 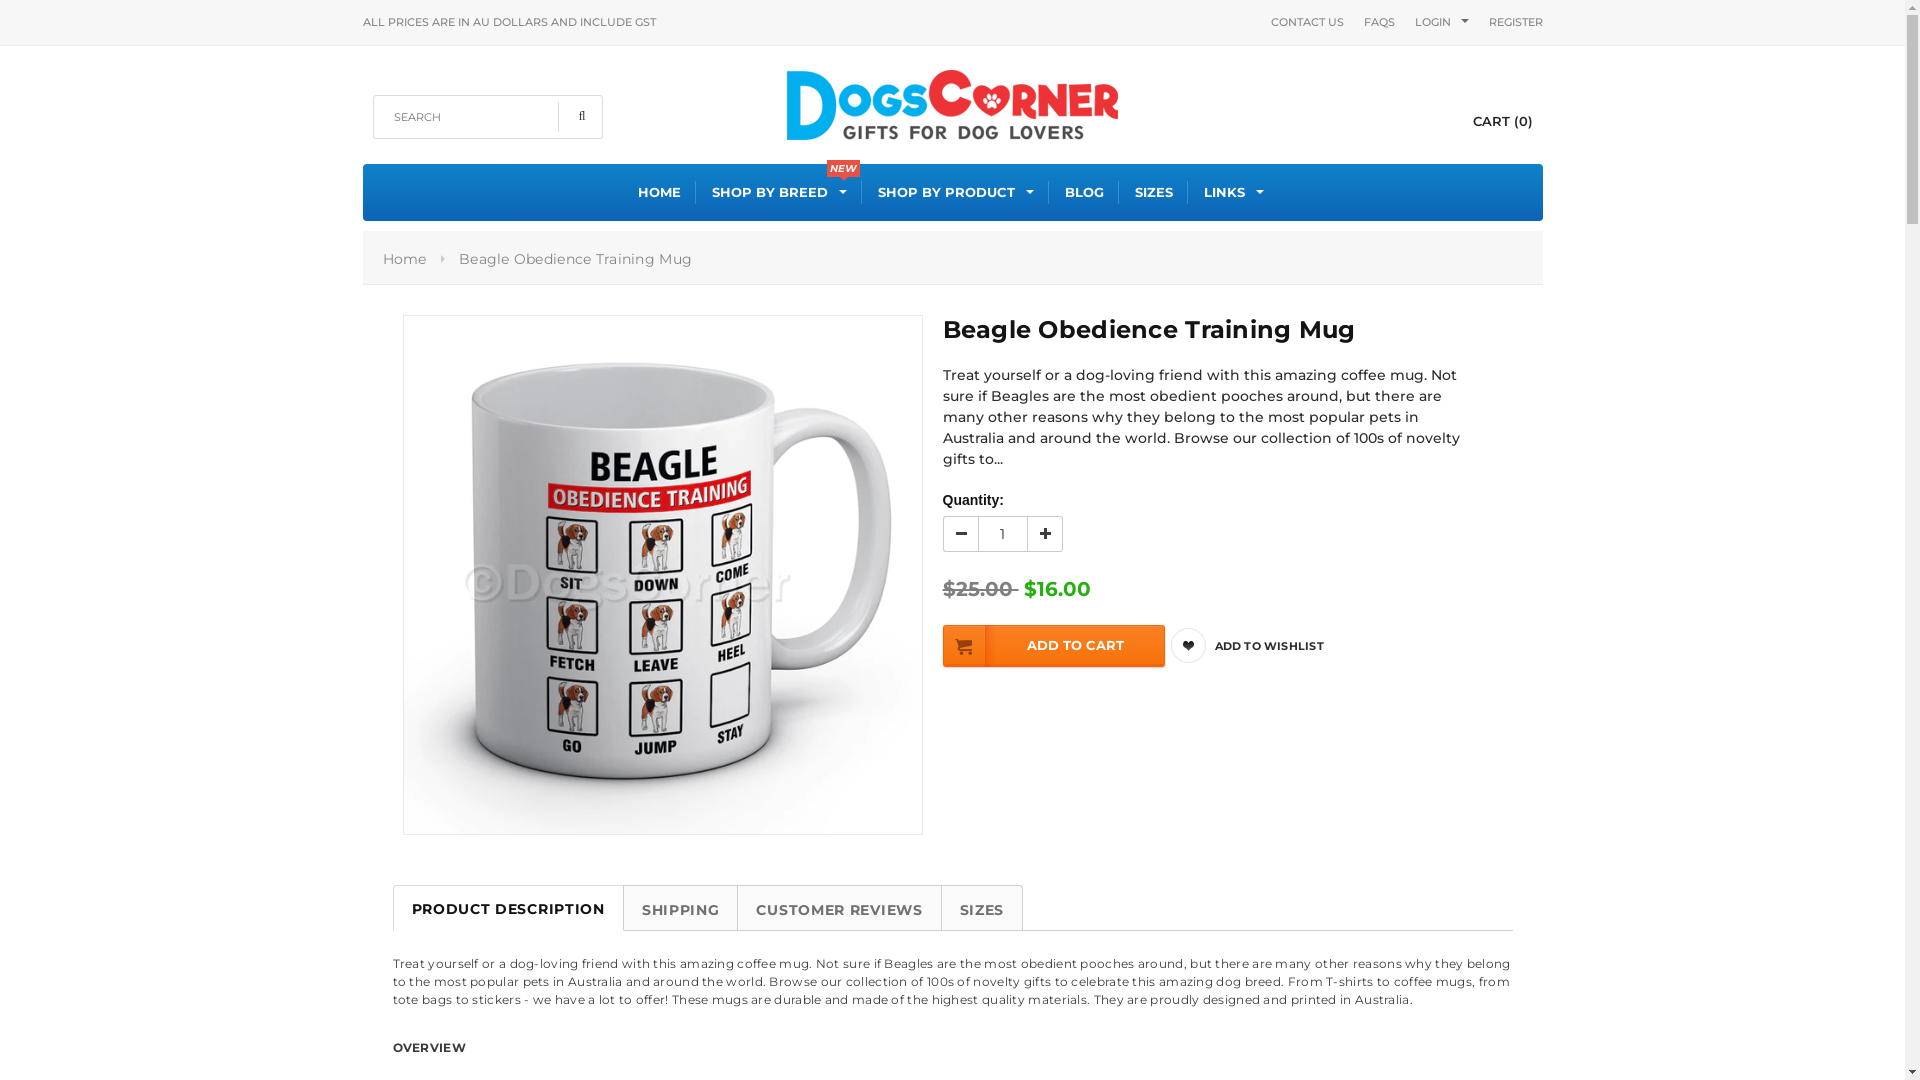 What do you see at coordinates (1234, 192) in the screenshot?
I see `LINKS` at bounding box center [1234, 192].